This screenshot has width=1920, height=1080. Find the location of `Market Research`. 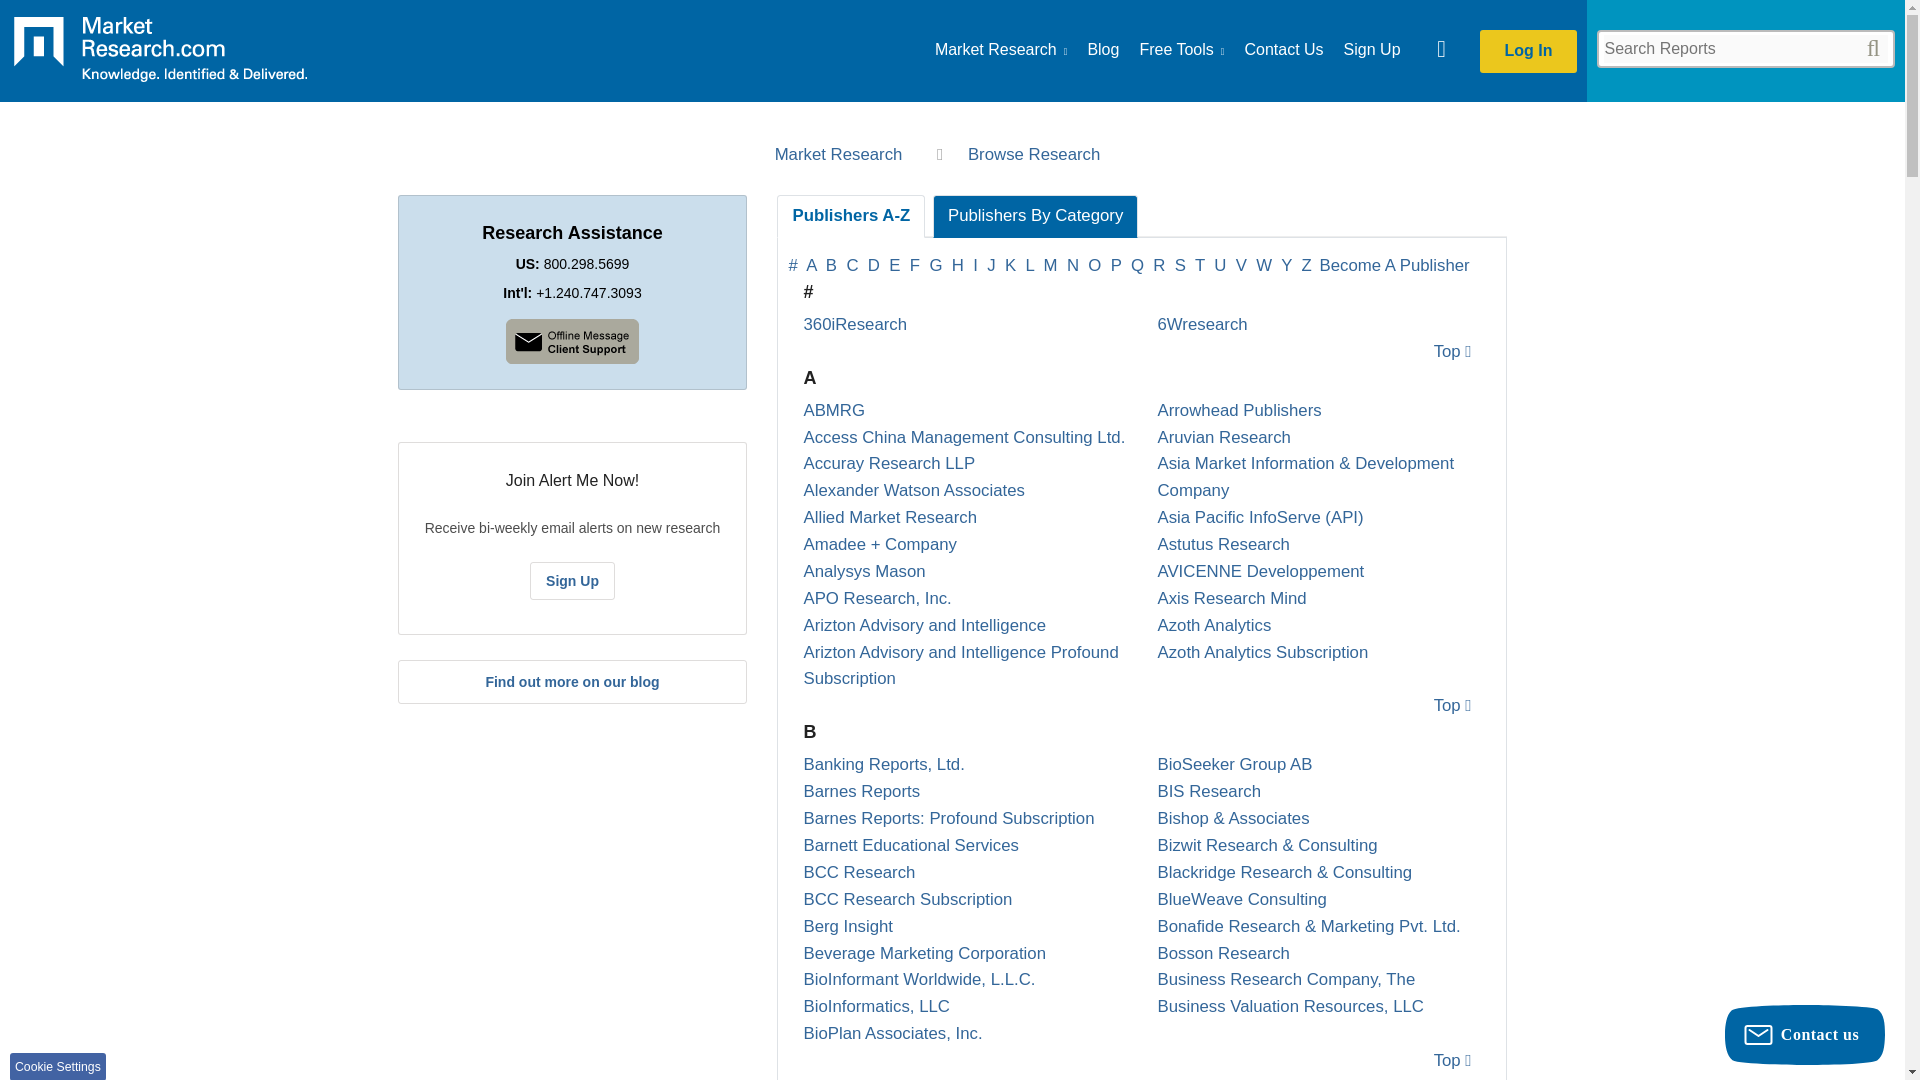

Market Research is located at coordinates (846, 154).